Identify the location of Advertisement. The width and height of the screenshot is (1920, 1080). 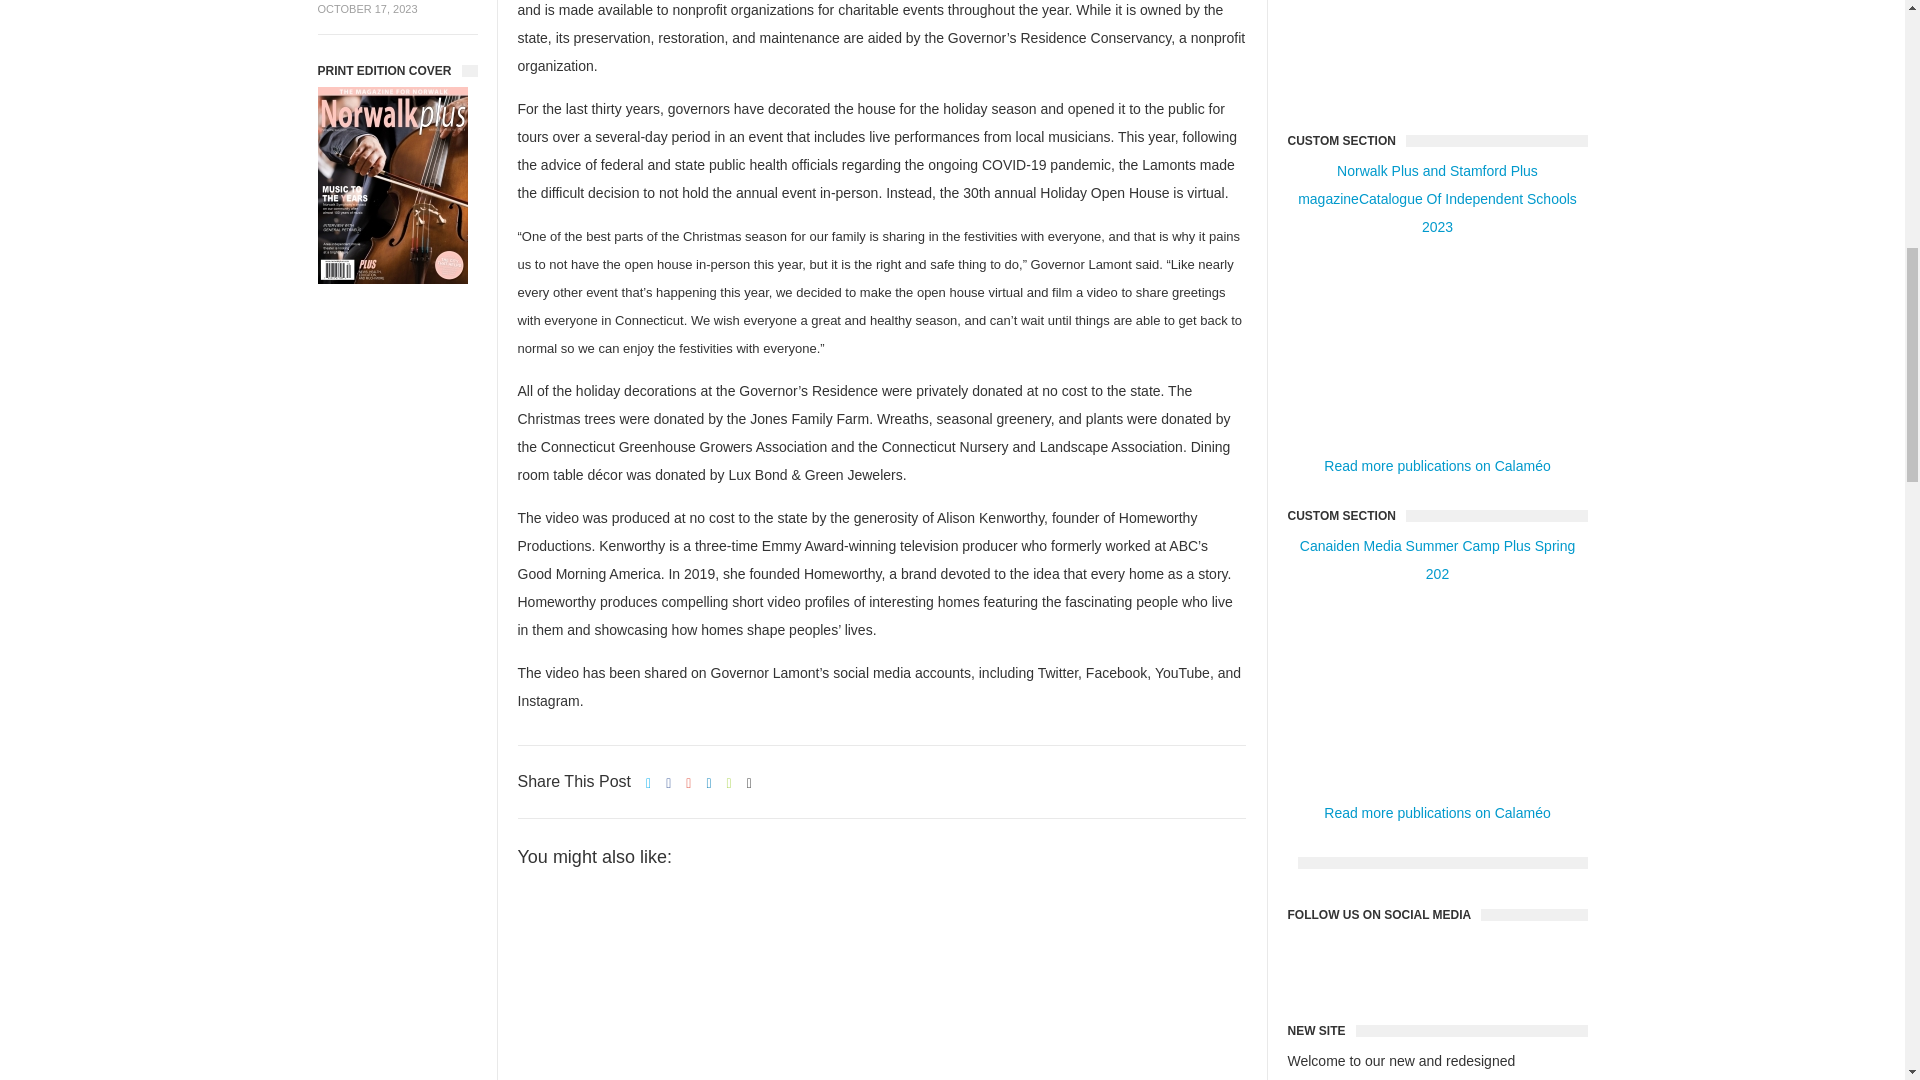
(1438, 52).